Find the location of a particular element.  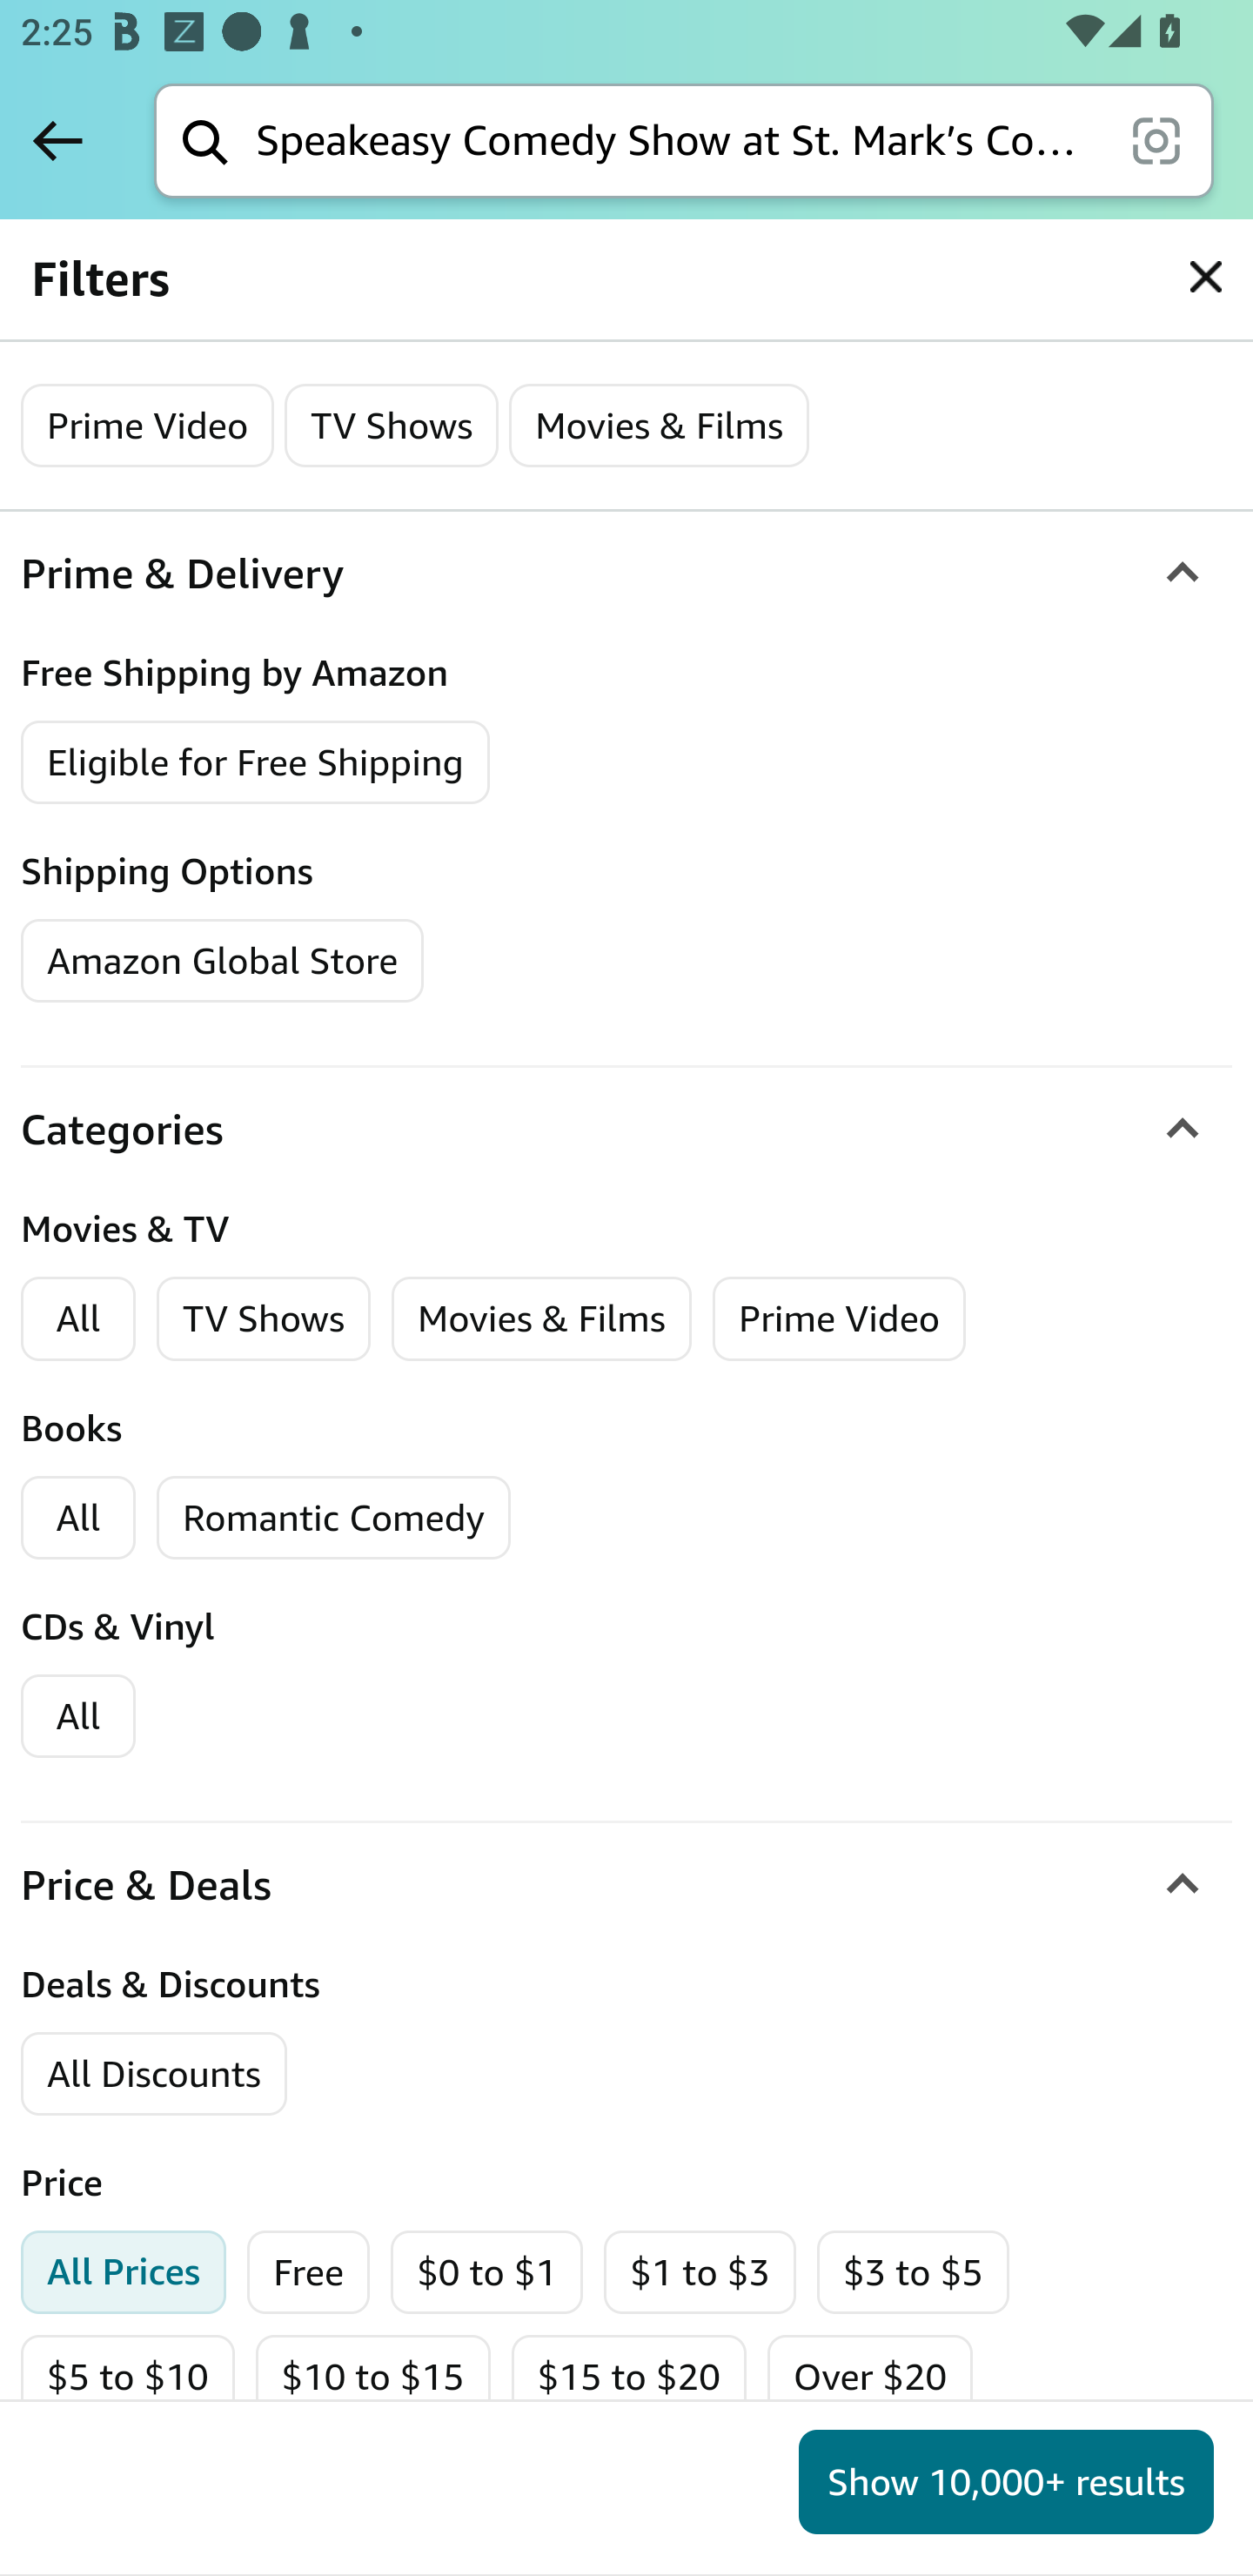

Over $20 is located at coordinates (868, 2378).